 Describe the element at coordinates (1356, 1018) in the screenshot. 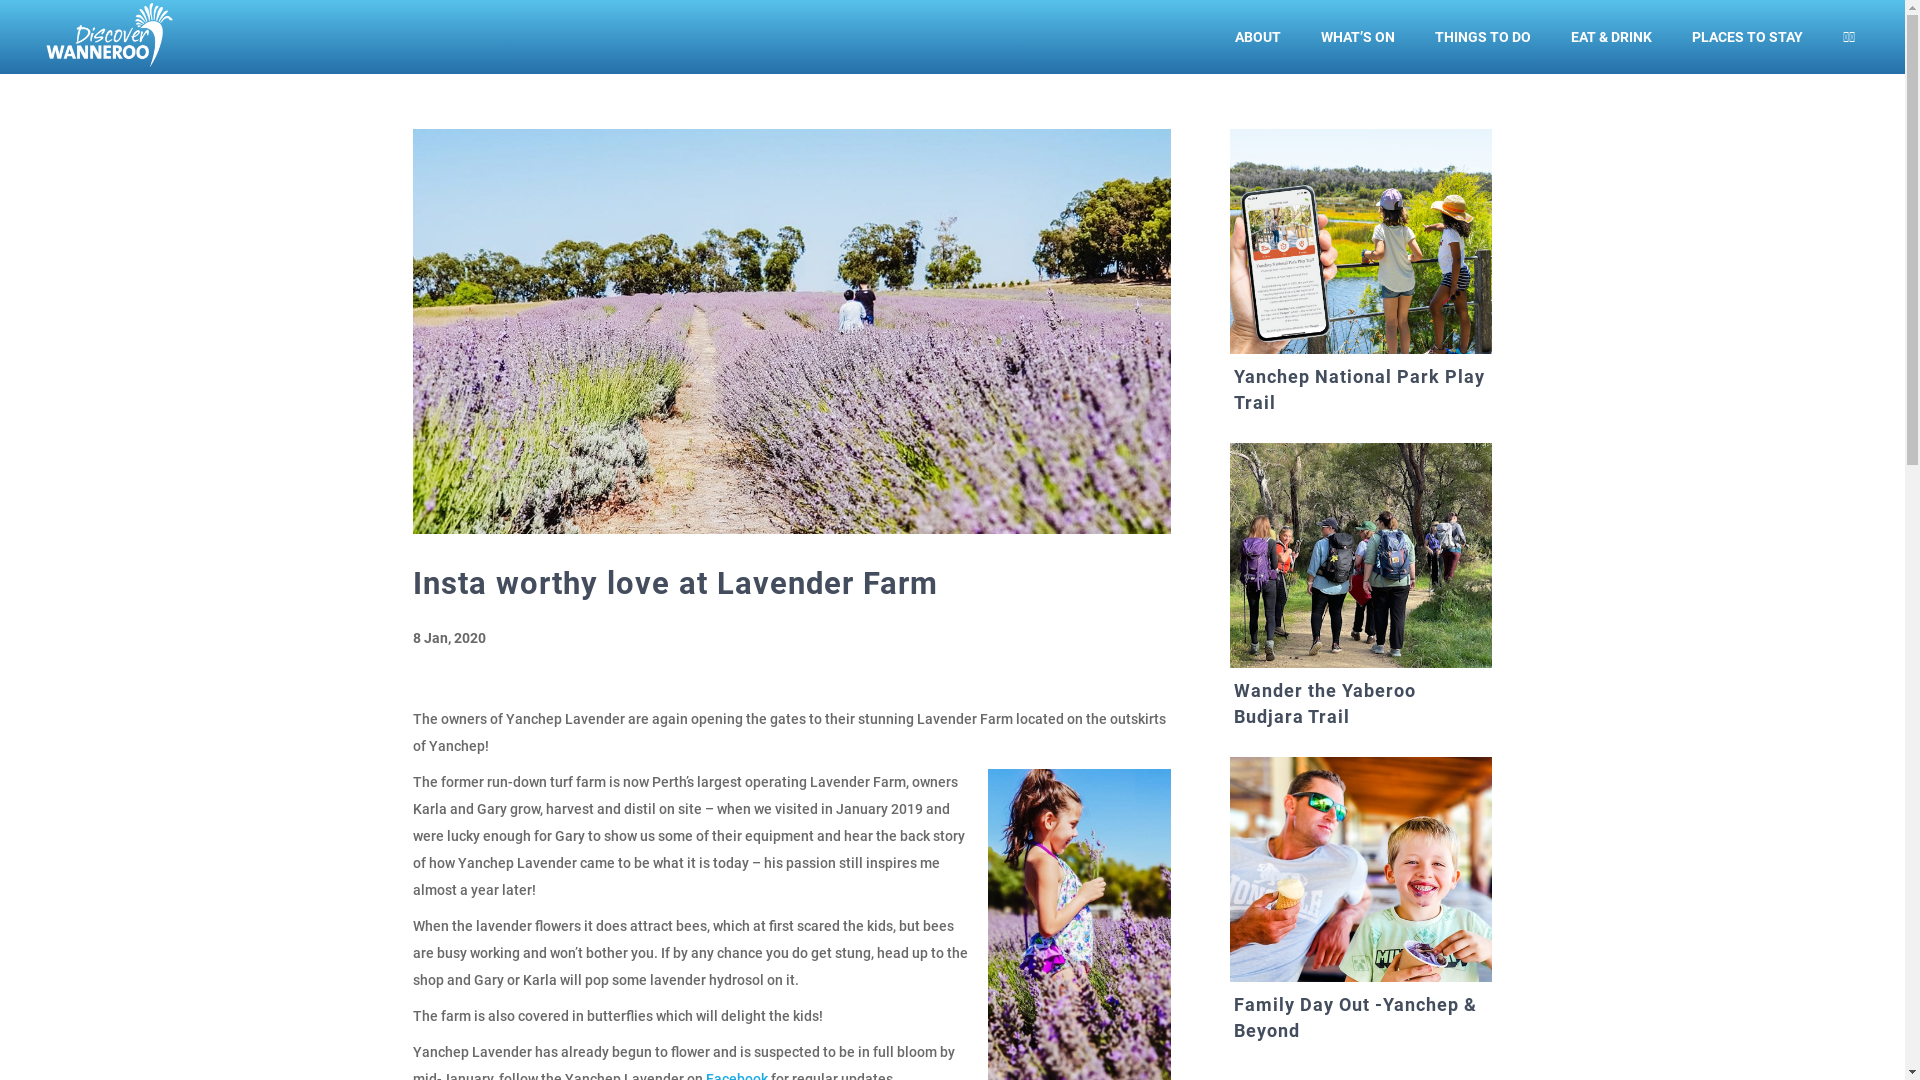

I see `Family Day Out -Yanchep & Beyond` at that location.